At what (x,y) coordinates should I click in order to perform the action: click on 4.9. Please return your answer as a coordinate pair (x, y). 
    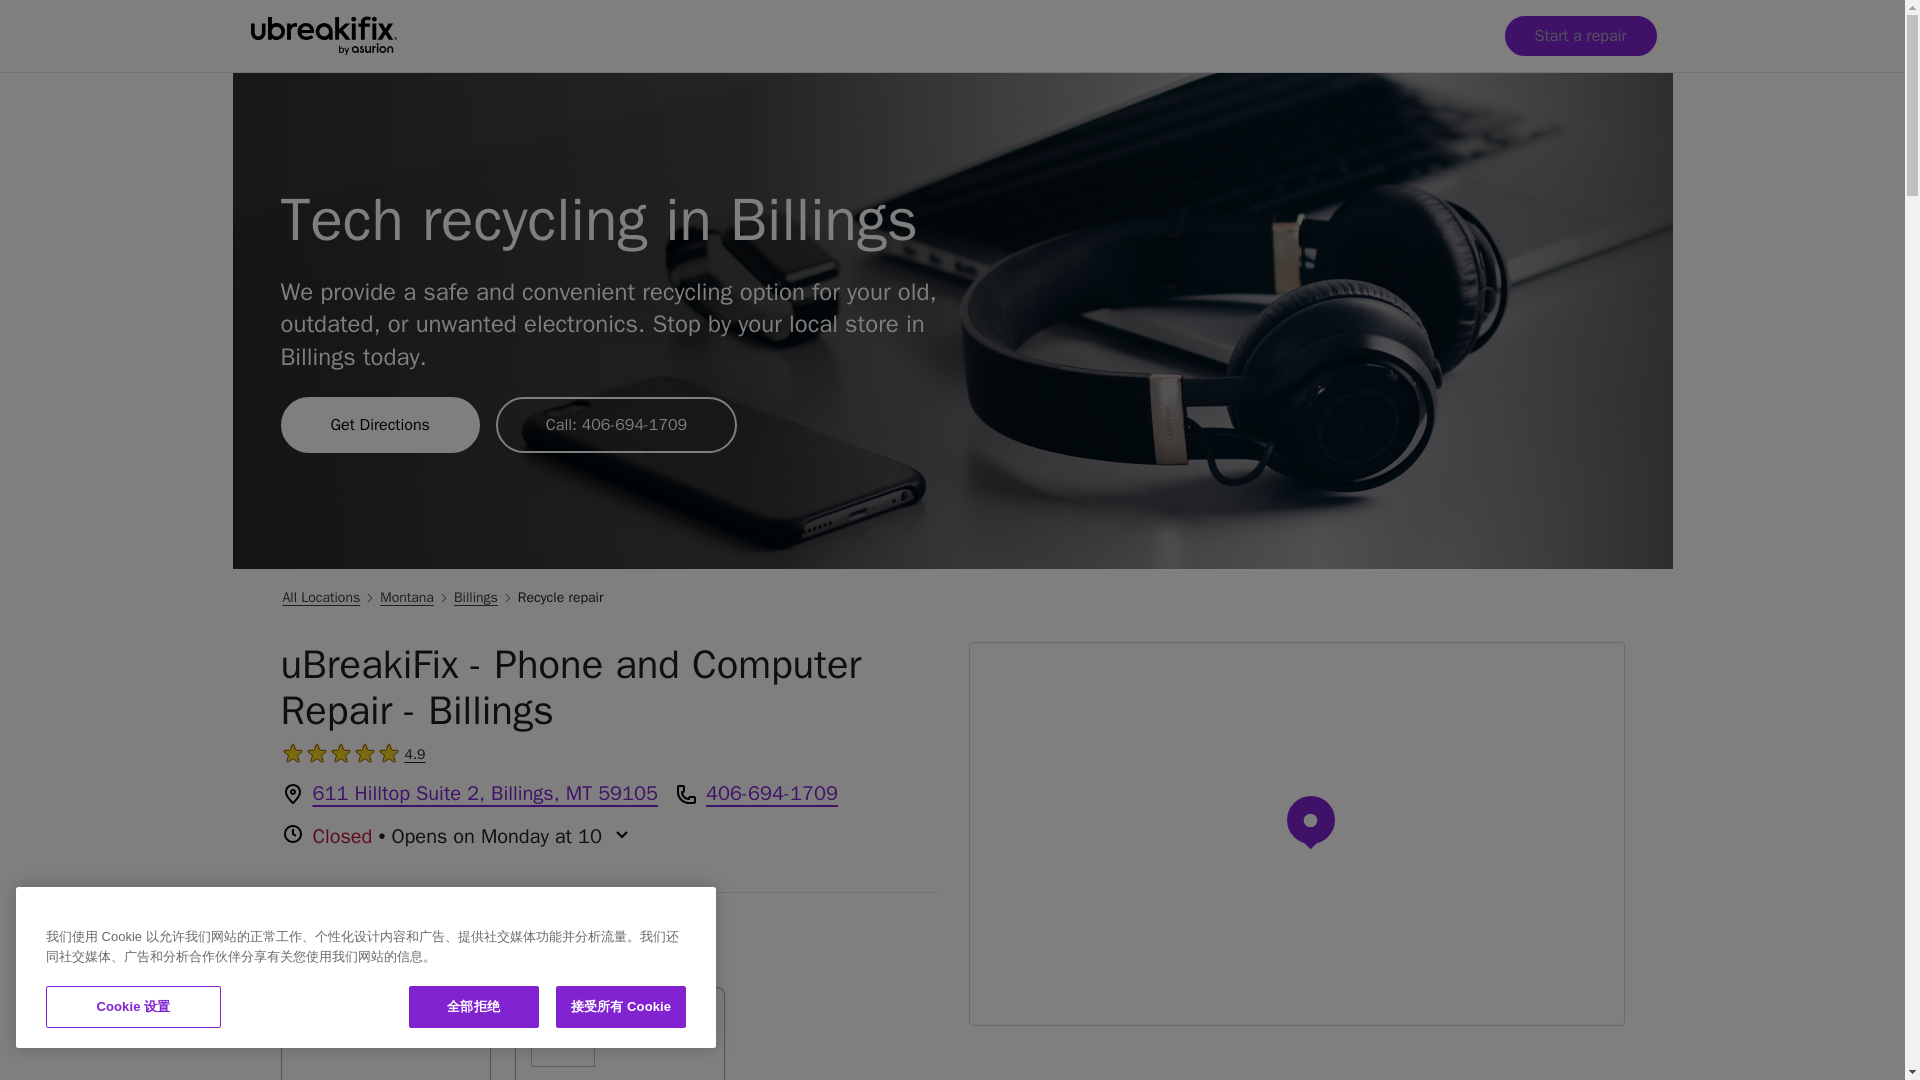
    Looking at the image, I should click on (414, 754).